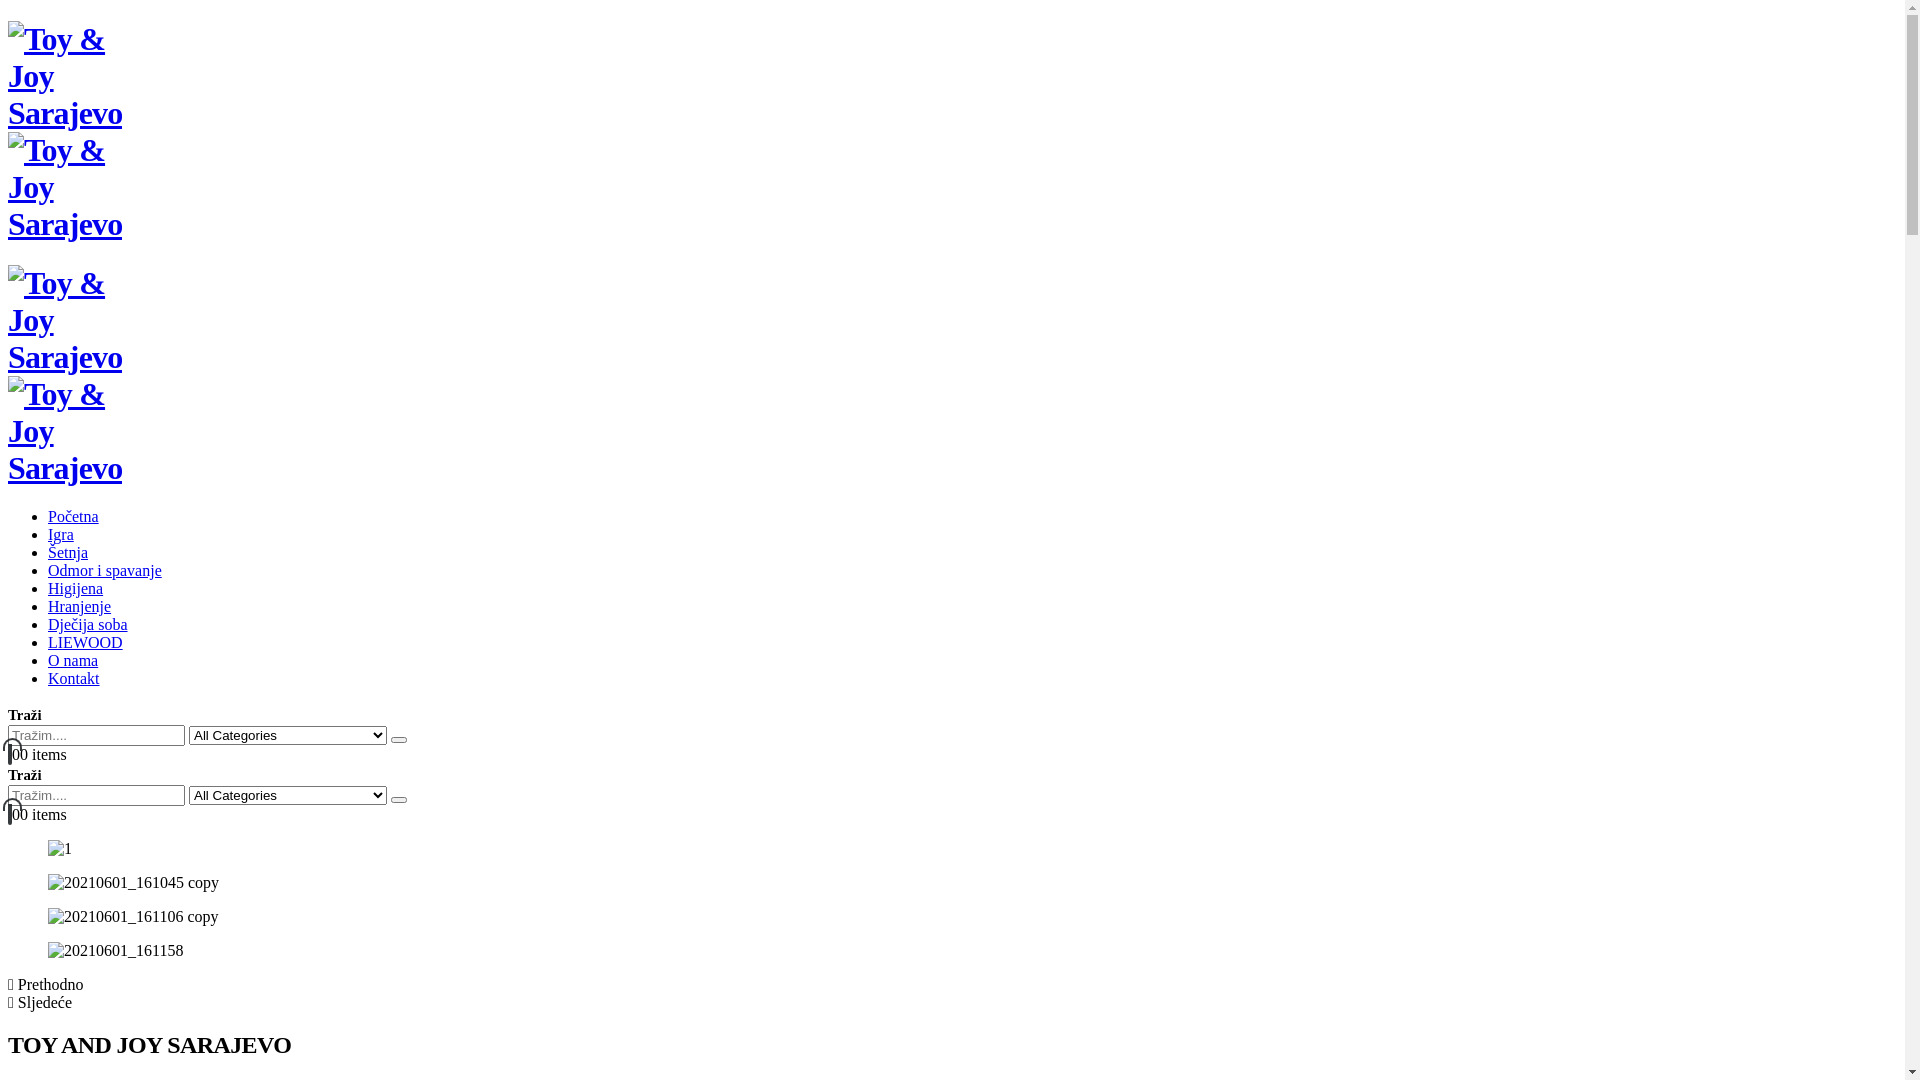 This screenshot has width=1920, height=1080. Describe the element at coordinates (61, 534) in the screenshot. I see `Igra` at that location.